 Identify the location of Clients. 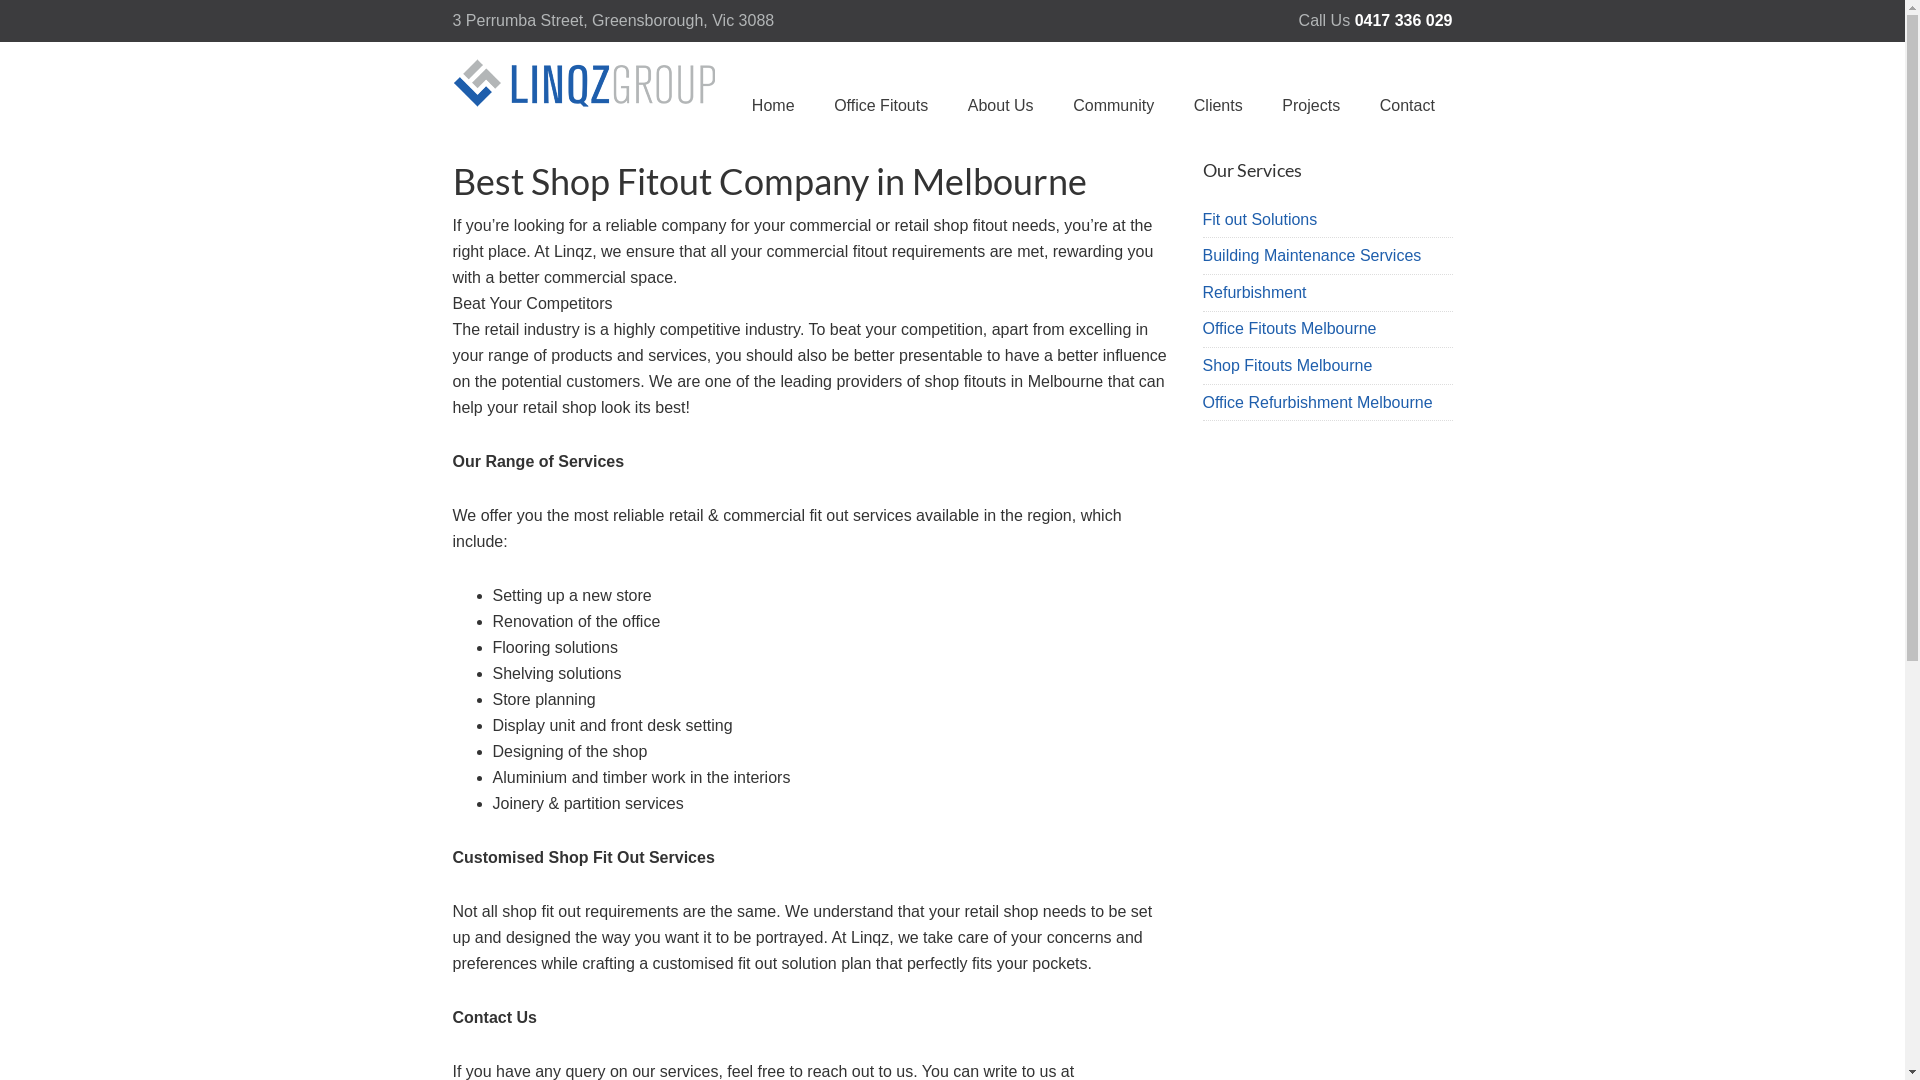
(1218, 106).